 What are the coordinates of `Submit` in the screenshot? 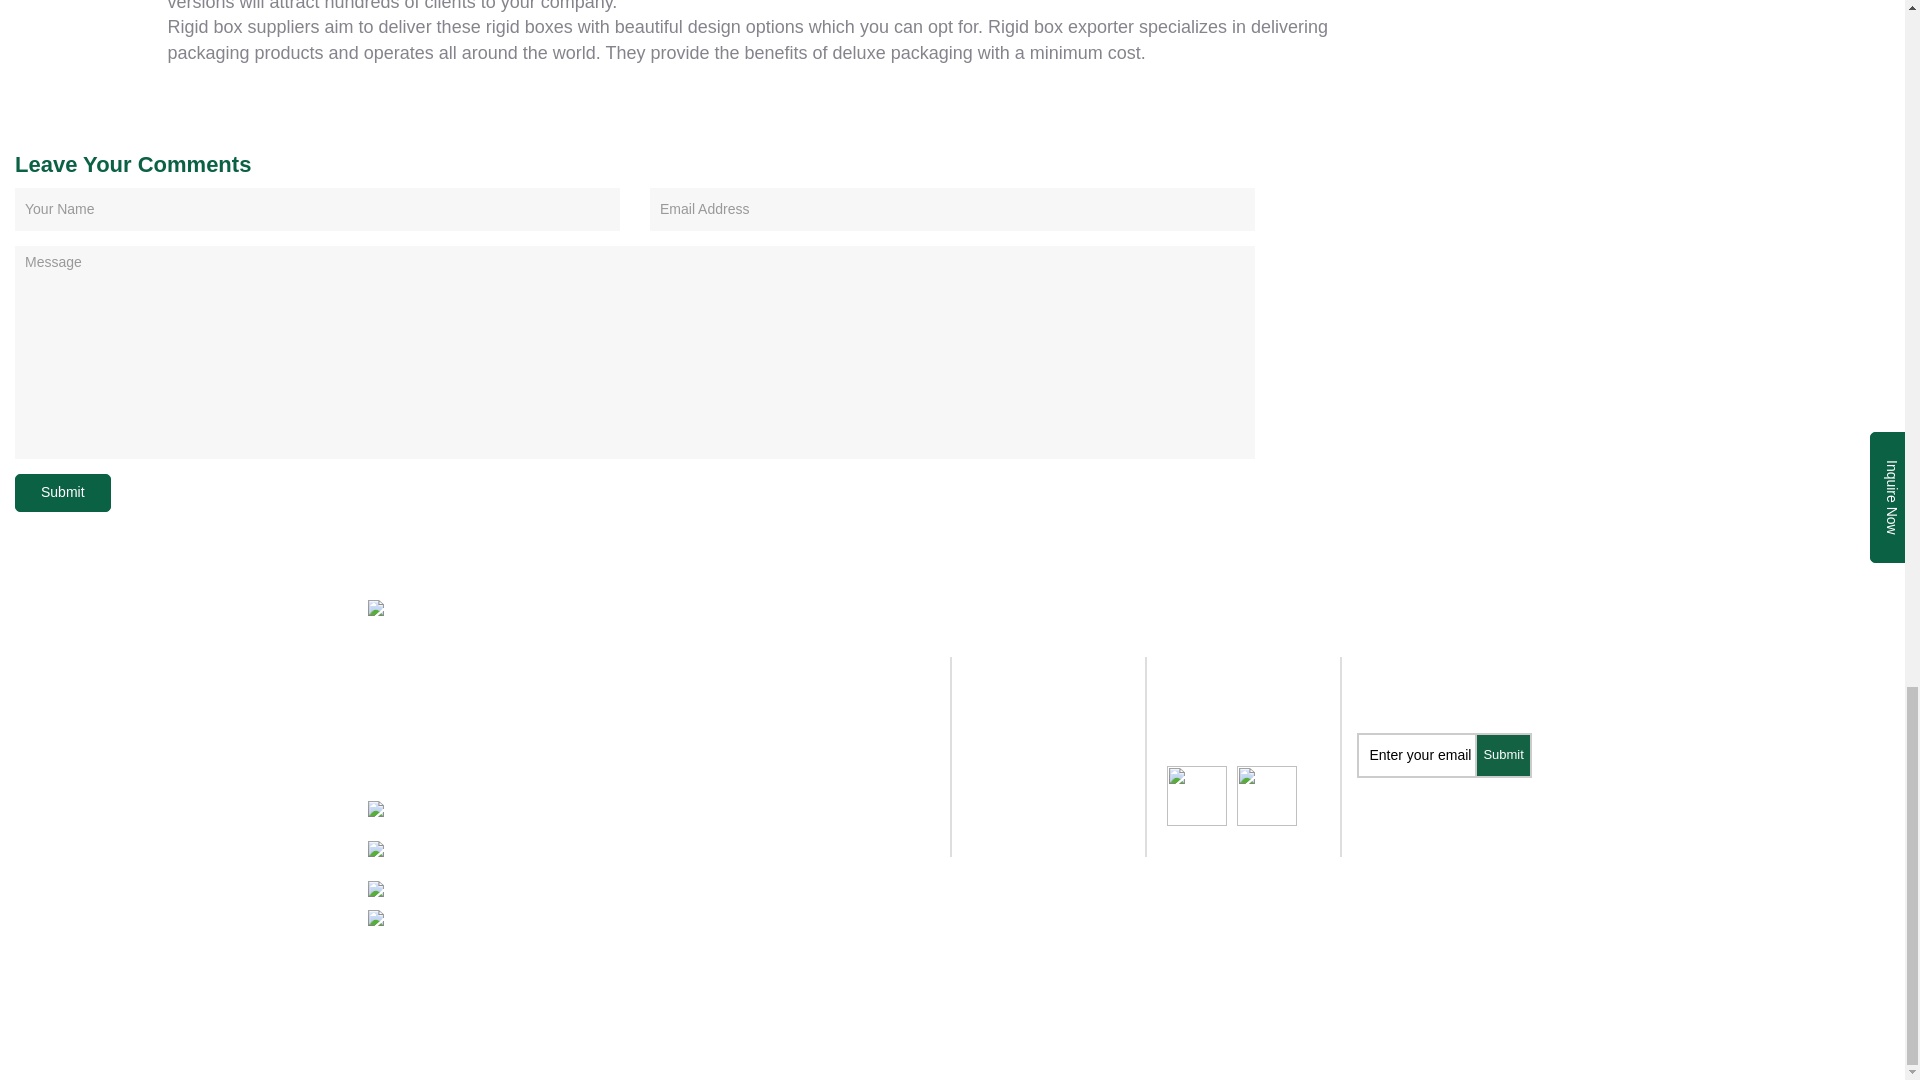 It's located at (63, 492).